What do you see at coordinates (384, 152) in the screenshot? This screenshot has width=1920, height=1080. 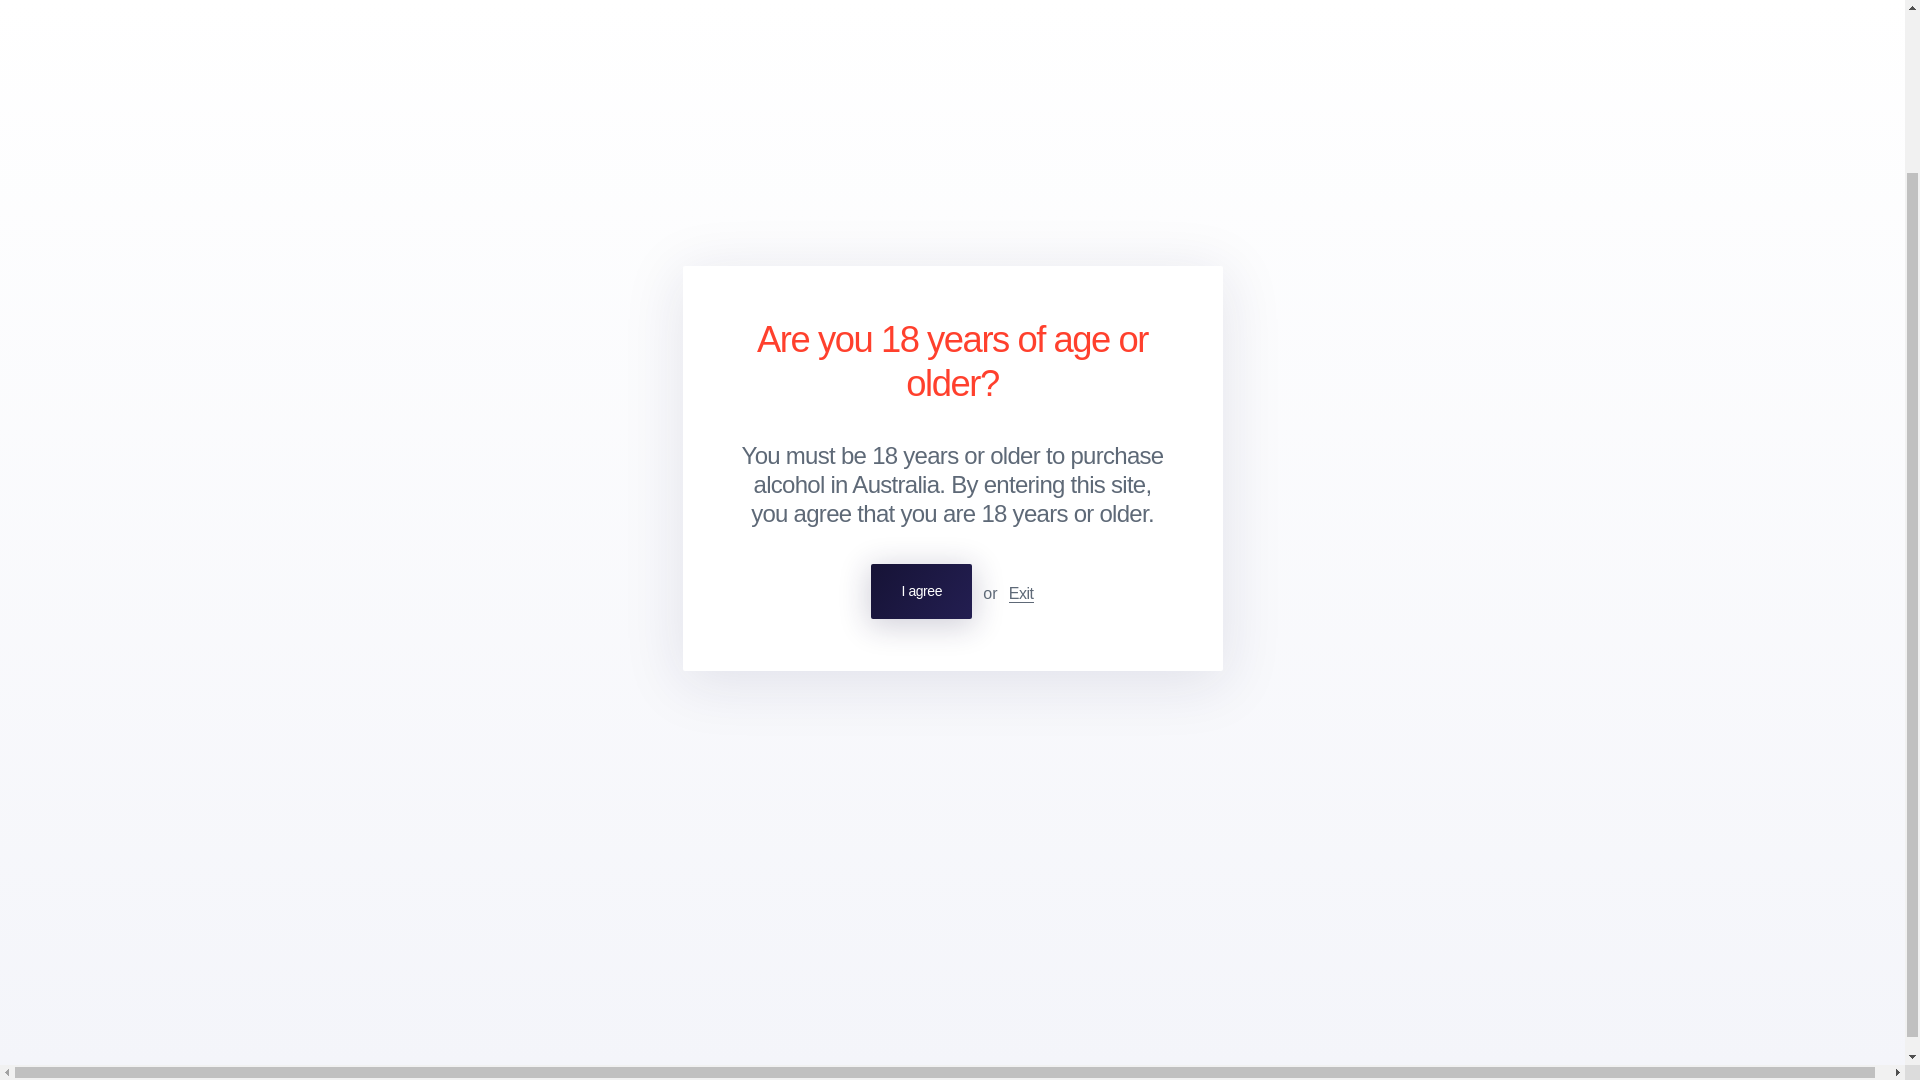 I see `CLOS BATEAU` at bounding box center [384, 152].